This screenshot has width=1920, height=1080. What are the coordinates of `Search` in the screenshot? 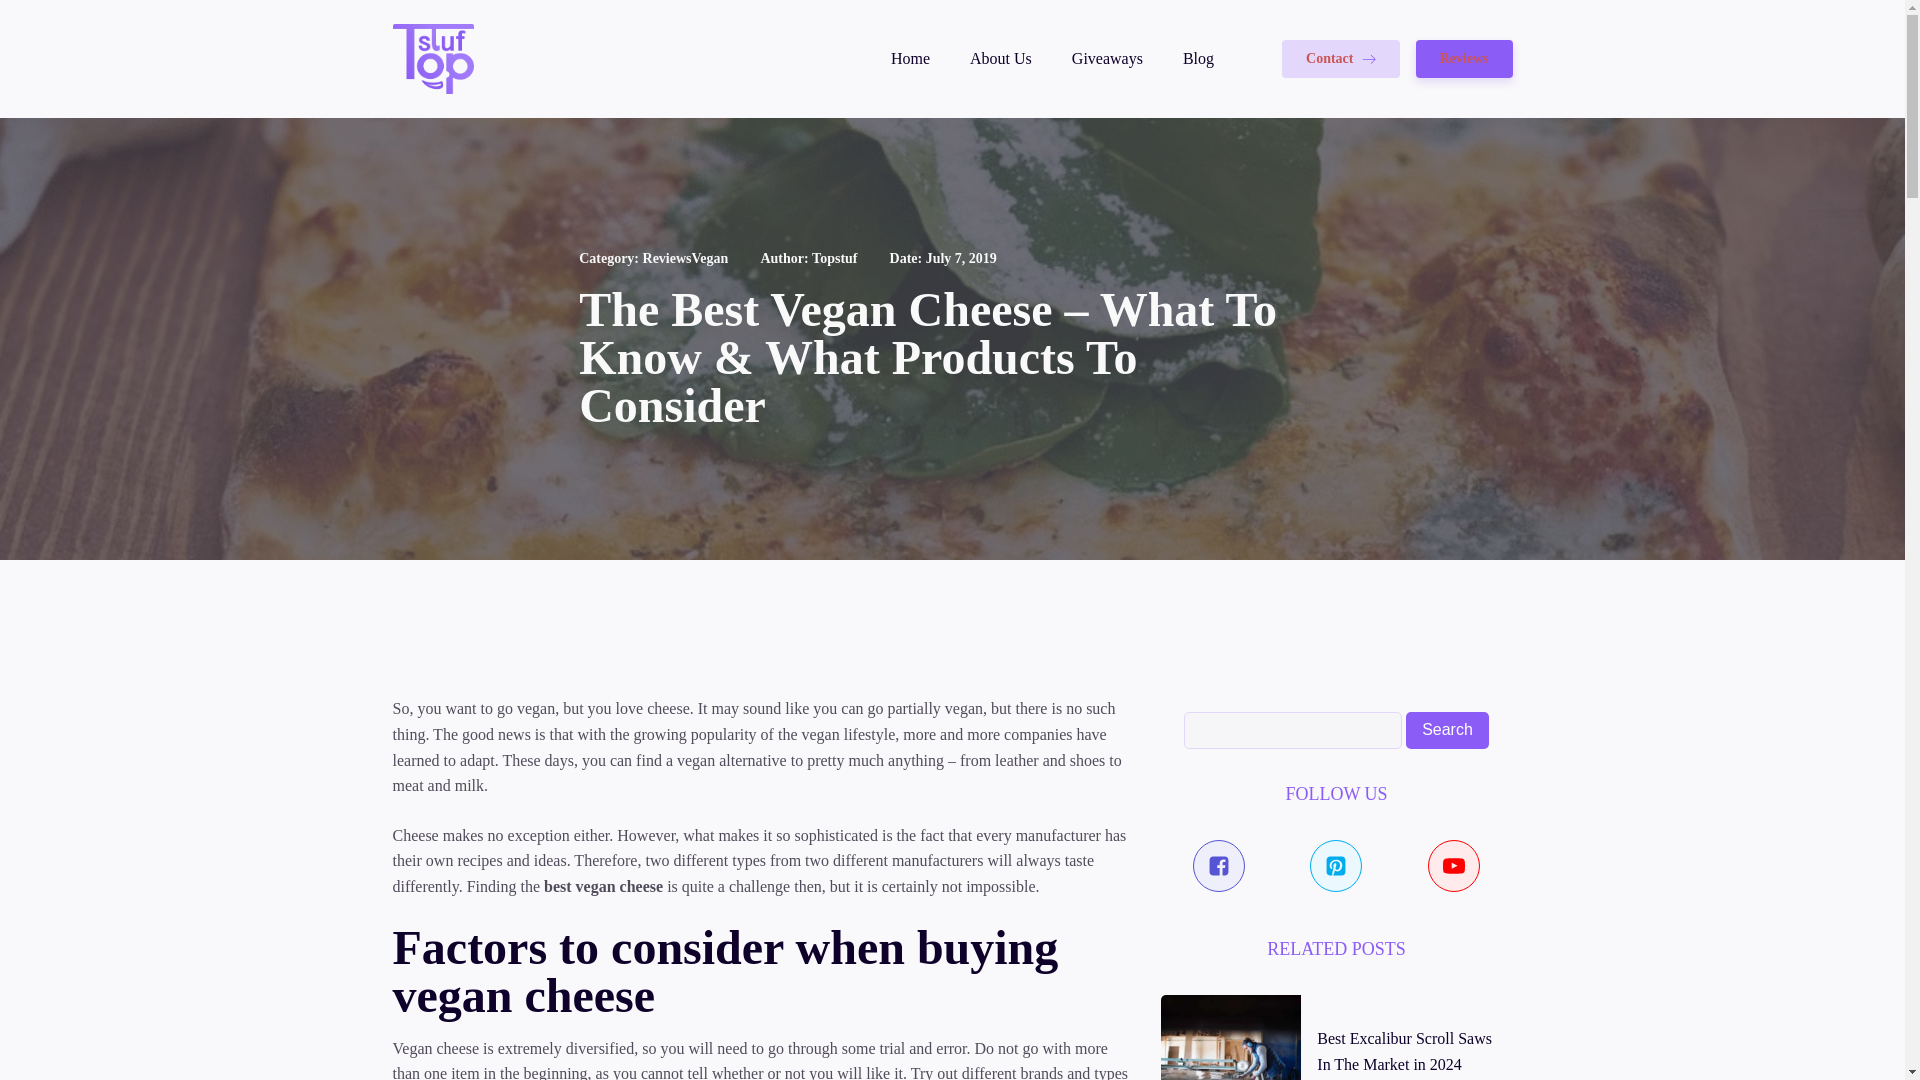 It's located at (1447, 730).